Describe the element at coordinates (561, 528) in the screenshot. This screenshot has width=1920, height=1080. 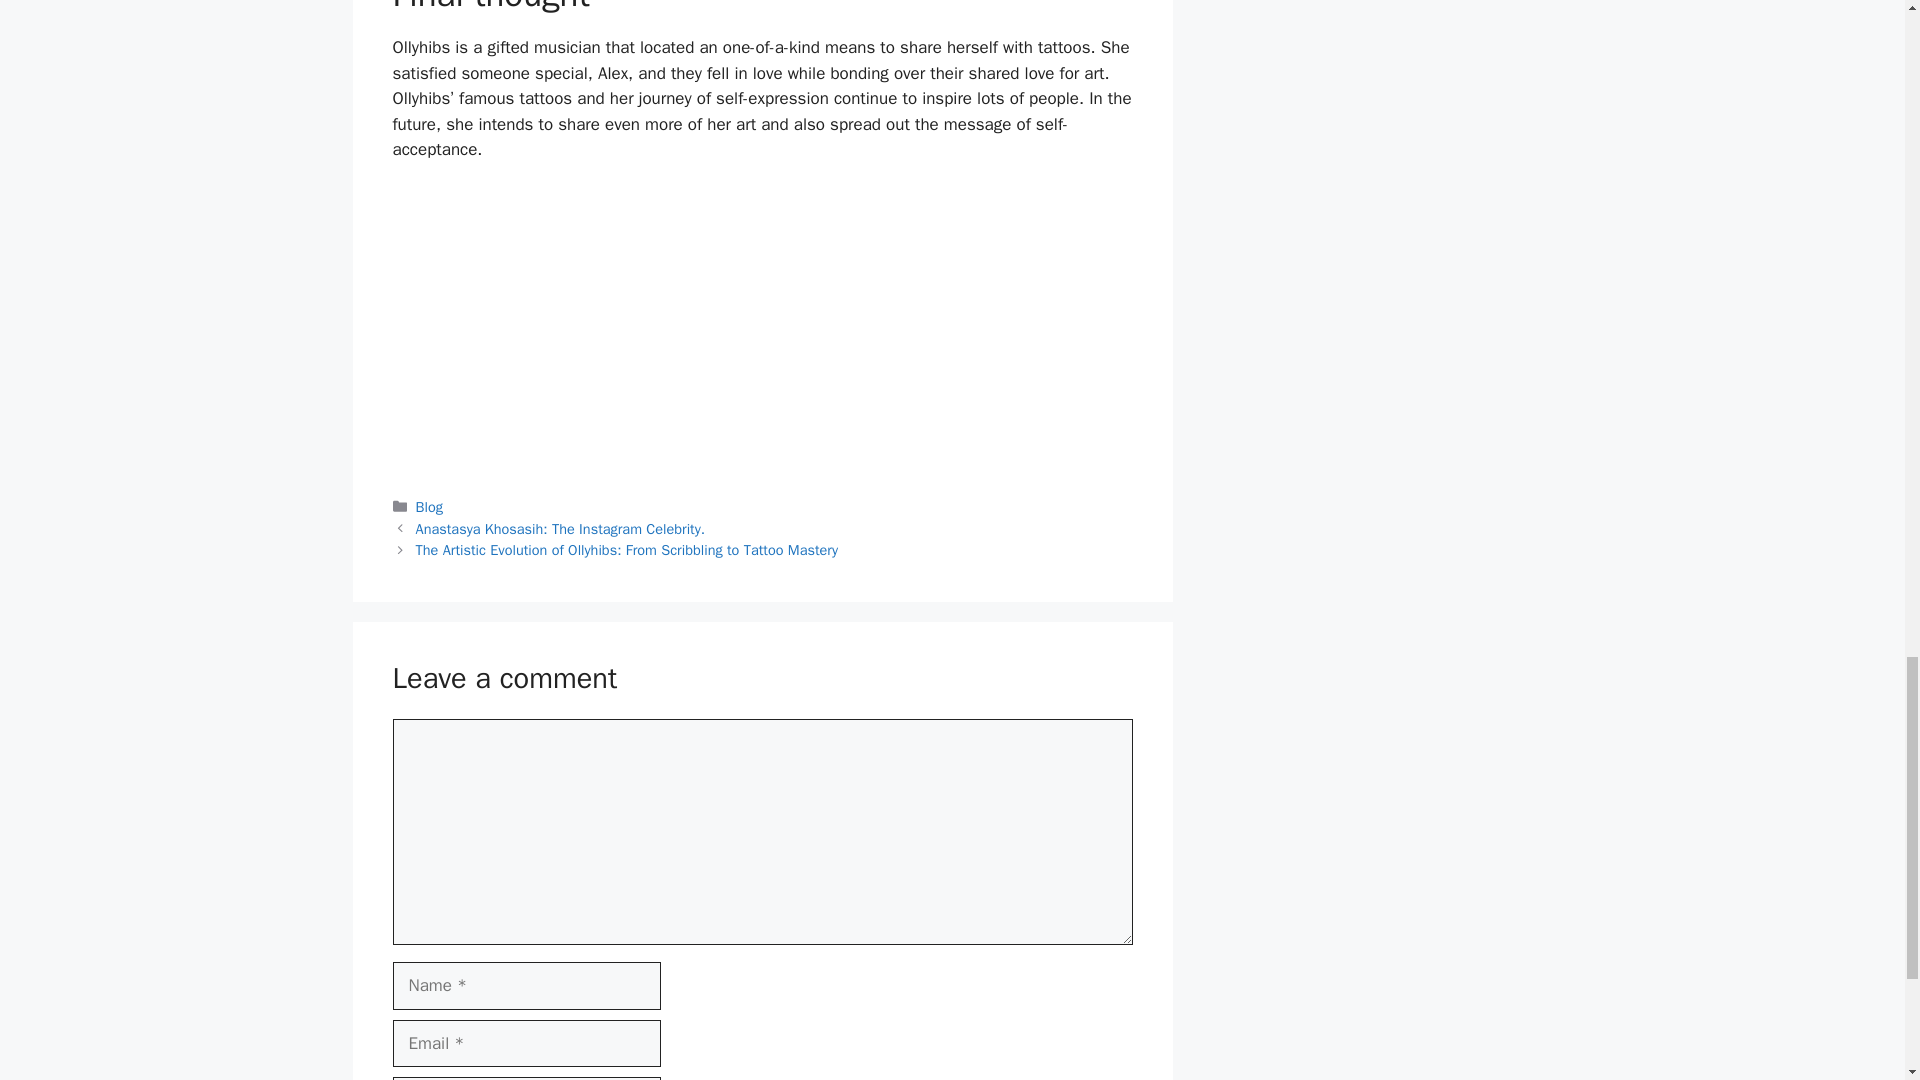
I see `Anastasya Khosasih: The Instagram Celebrity.` at that location.